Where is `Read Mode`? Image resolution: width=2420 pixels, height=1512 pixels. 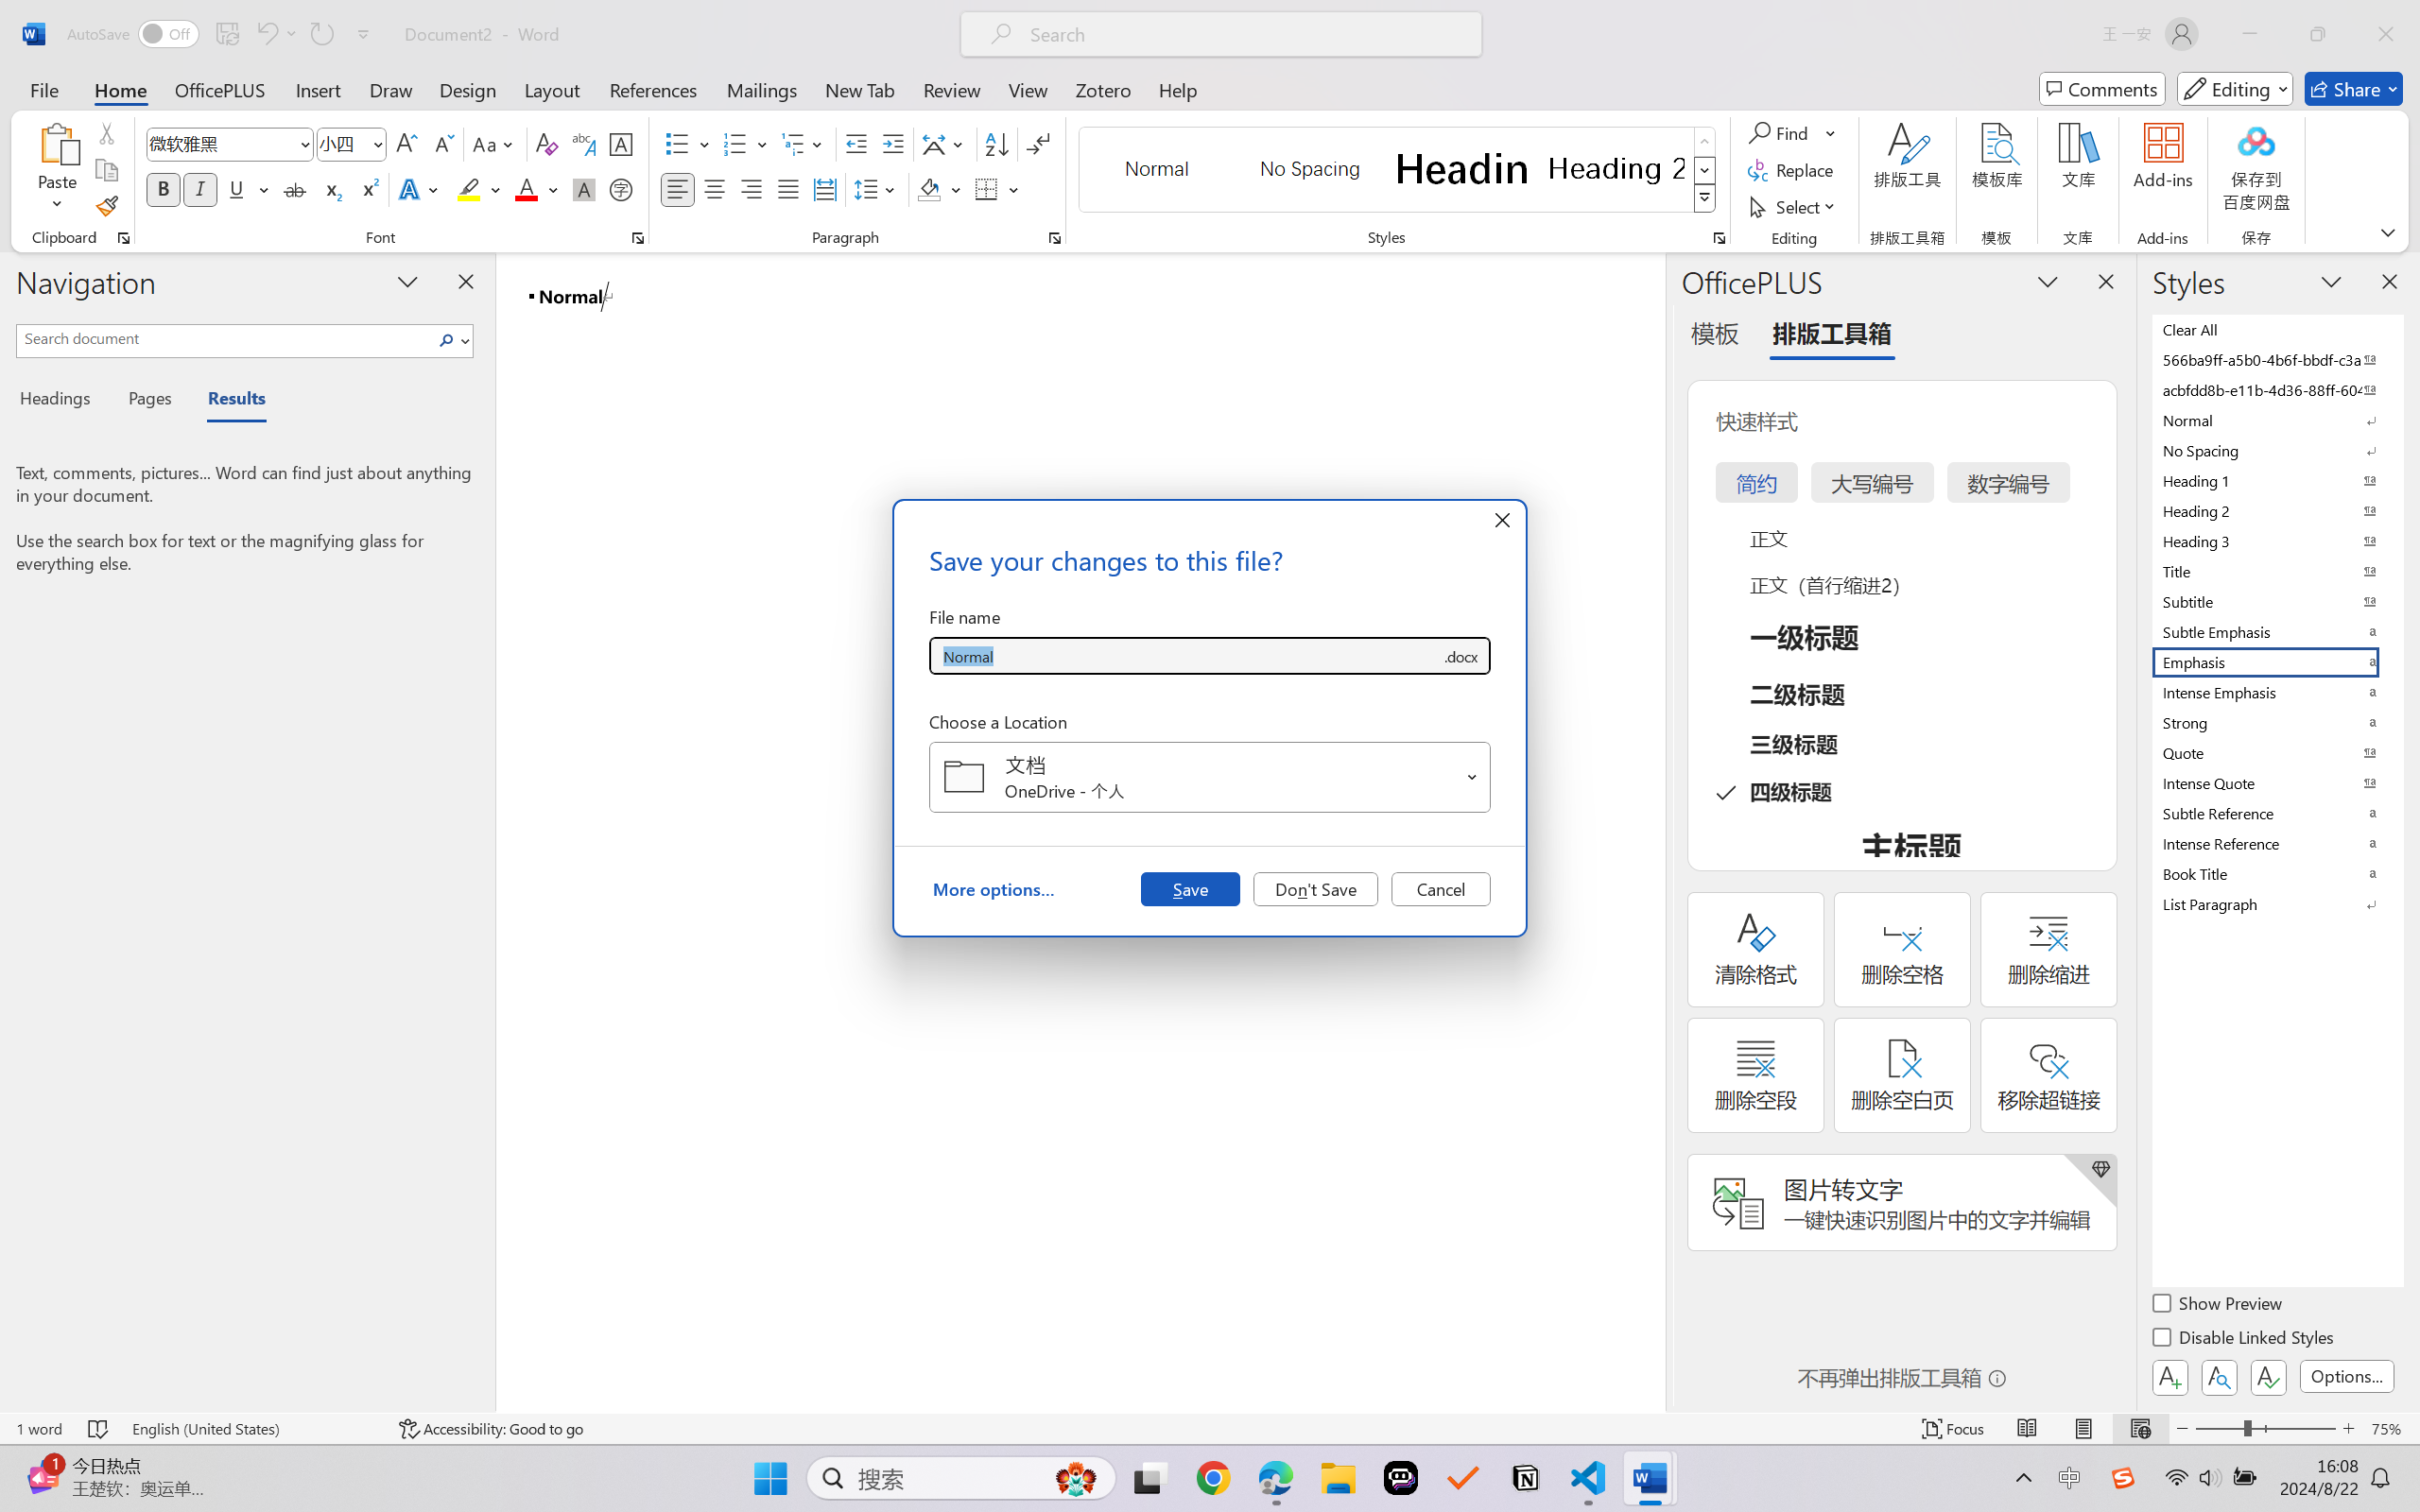
Read Mode is located at coordinates (2028, 1429).